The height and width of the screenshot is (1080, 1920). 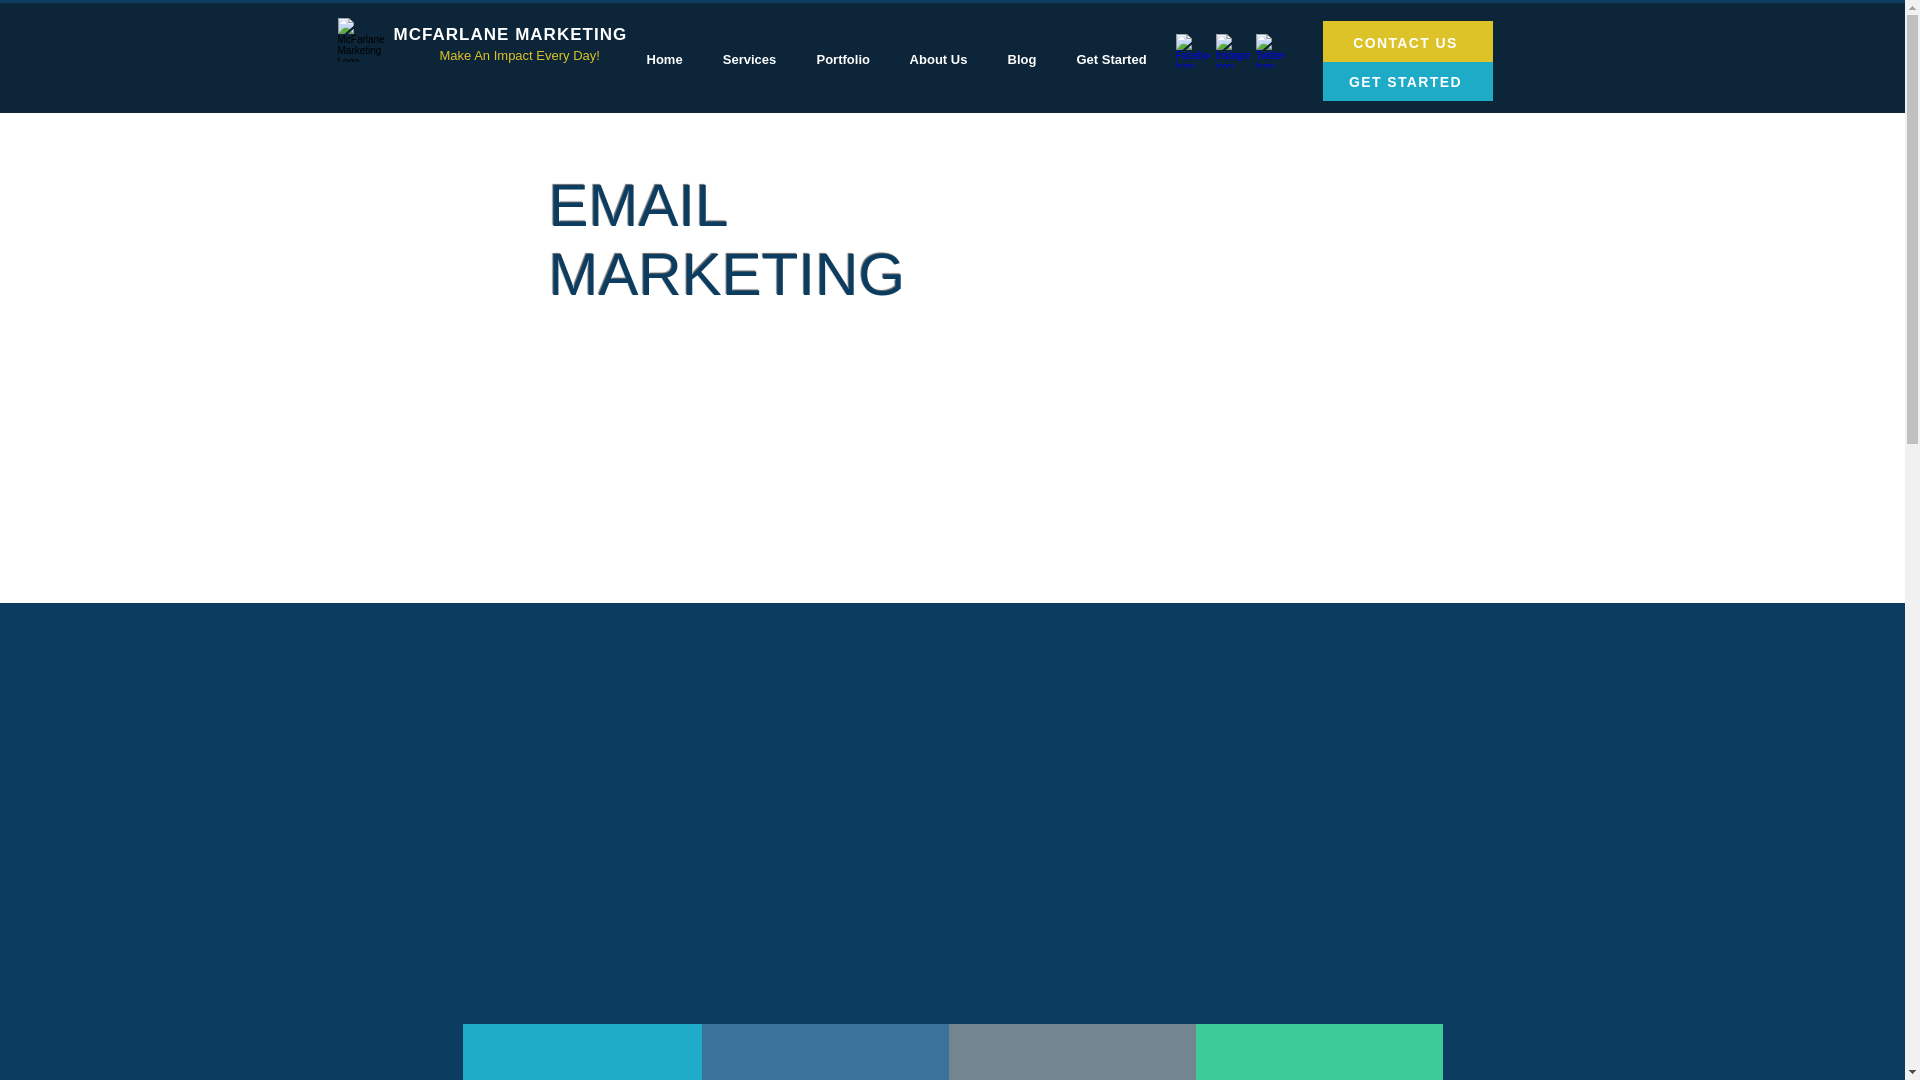 I want to click on Blog, so click(x=1022, y=58).